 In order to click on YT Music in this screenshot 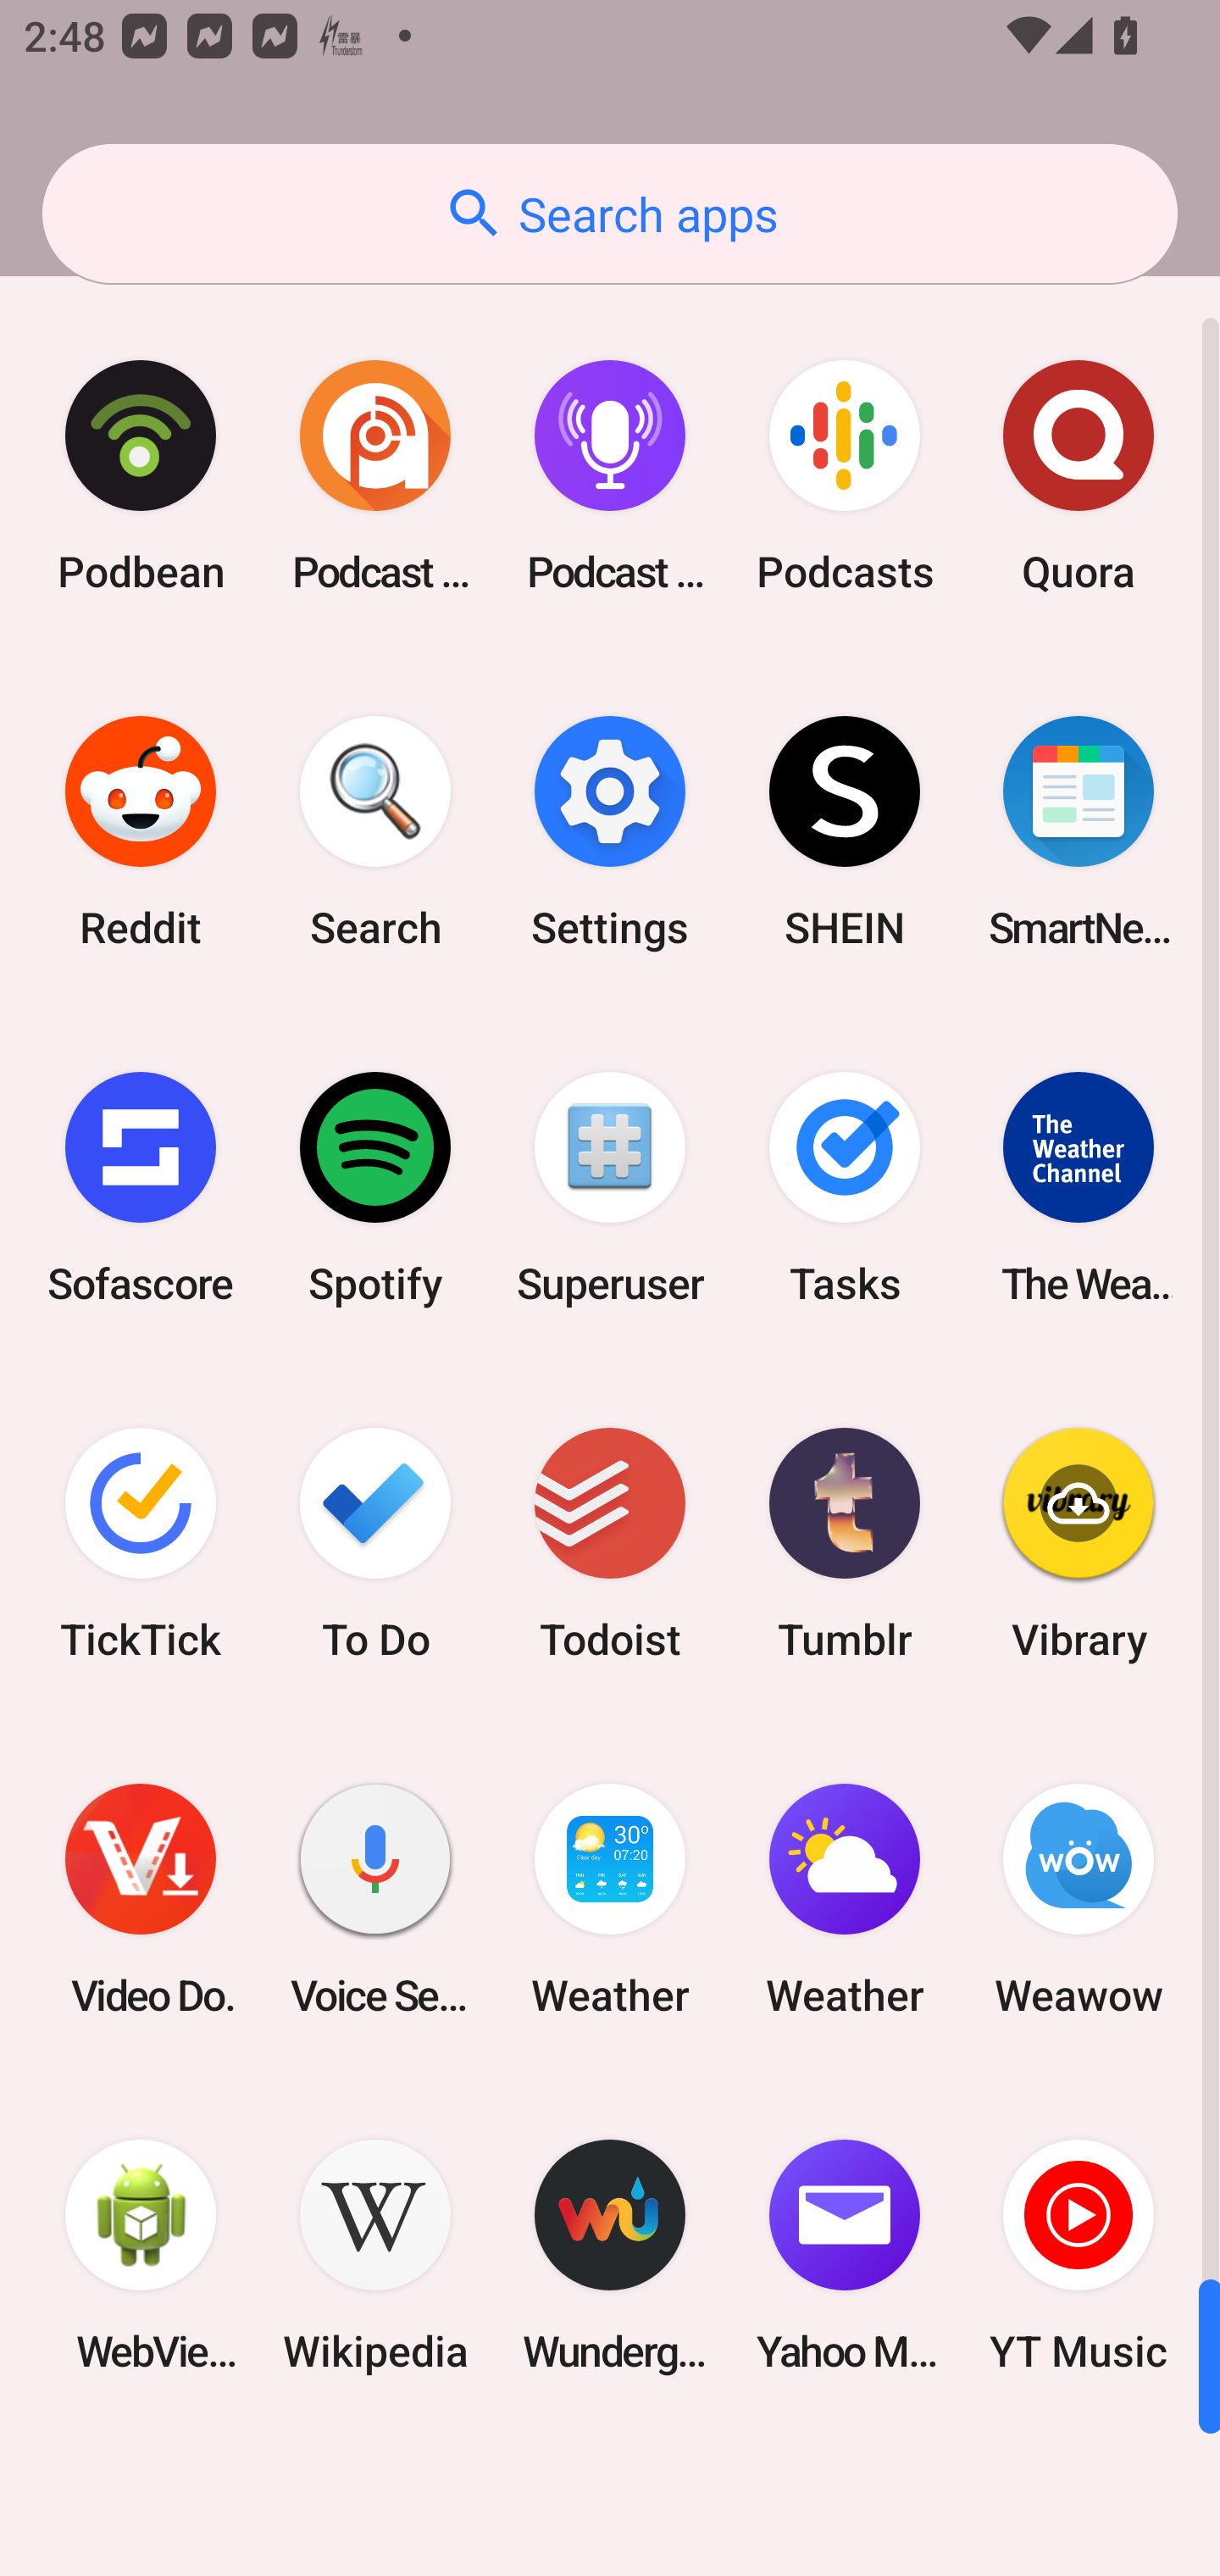, I will do `click(1079, 2256)`.